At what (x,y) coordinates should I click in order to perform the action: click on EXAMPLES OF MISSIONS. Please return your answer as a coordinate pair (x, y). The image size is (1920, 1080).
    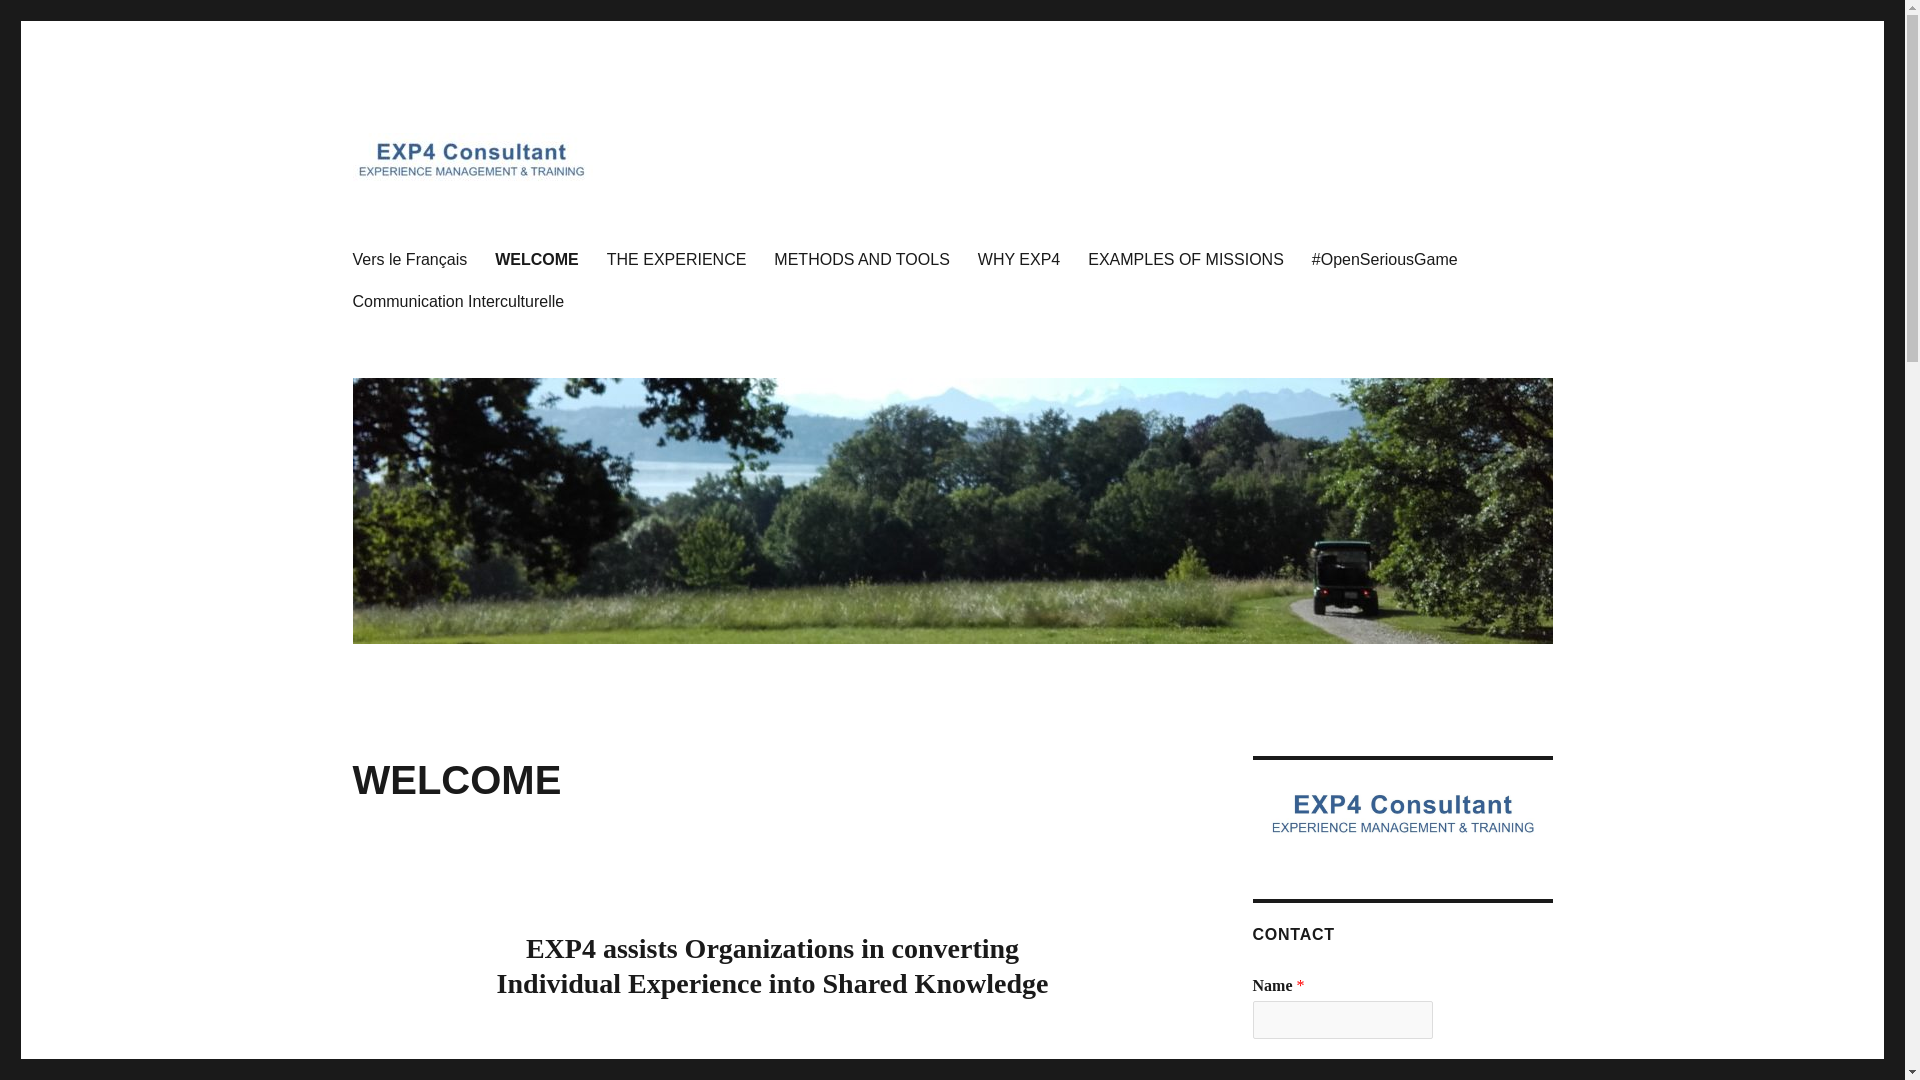
    Looking at the image, I should click on (1185, 258).